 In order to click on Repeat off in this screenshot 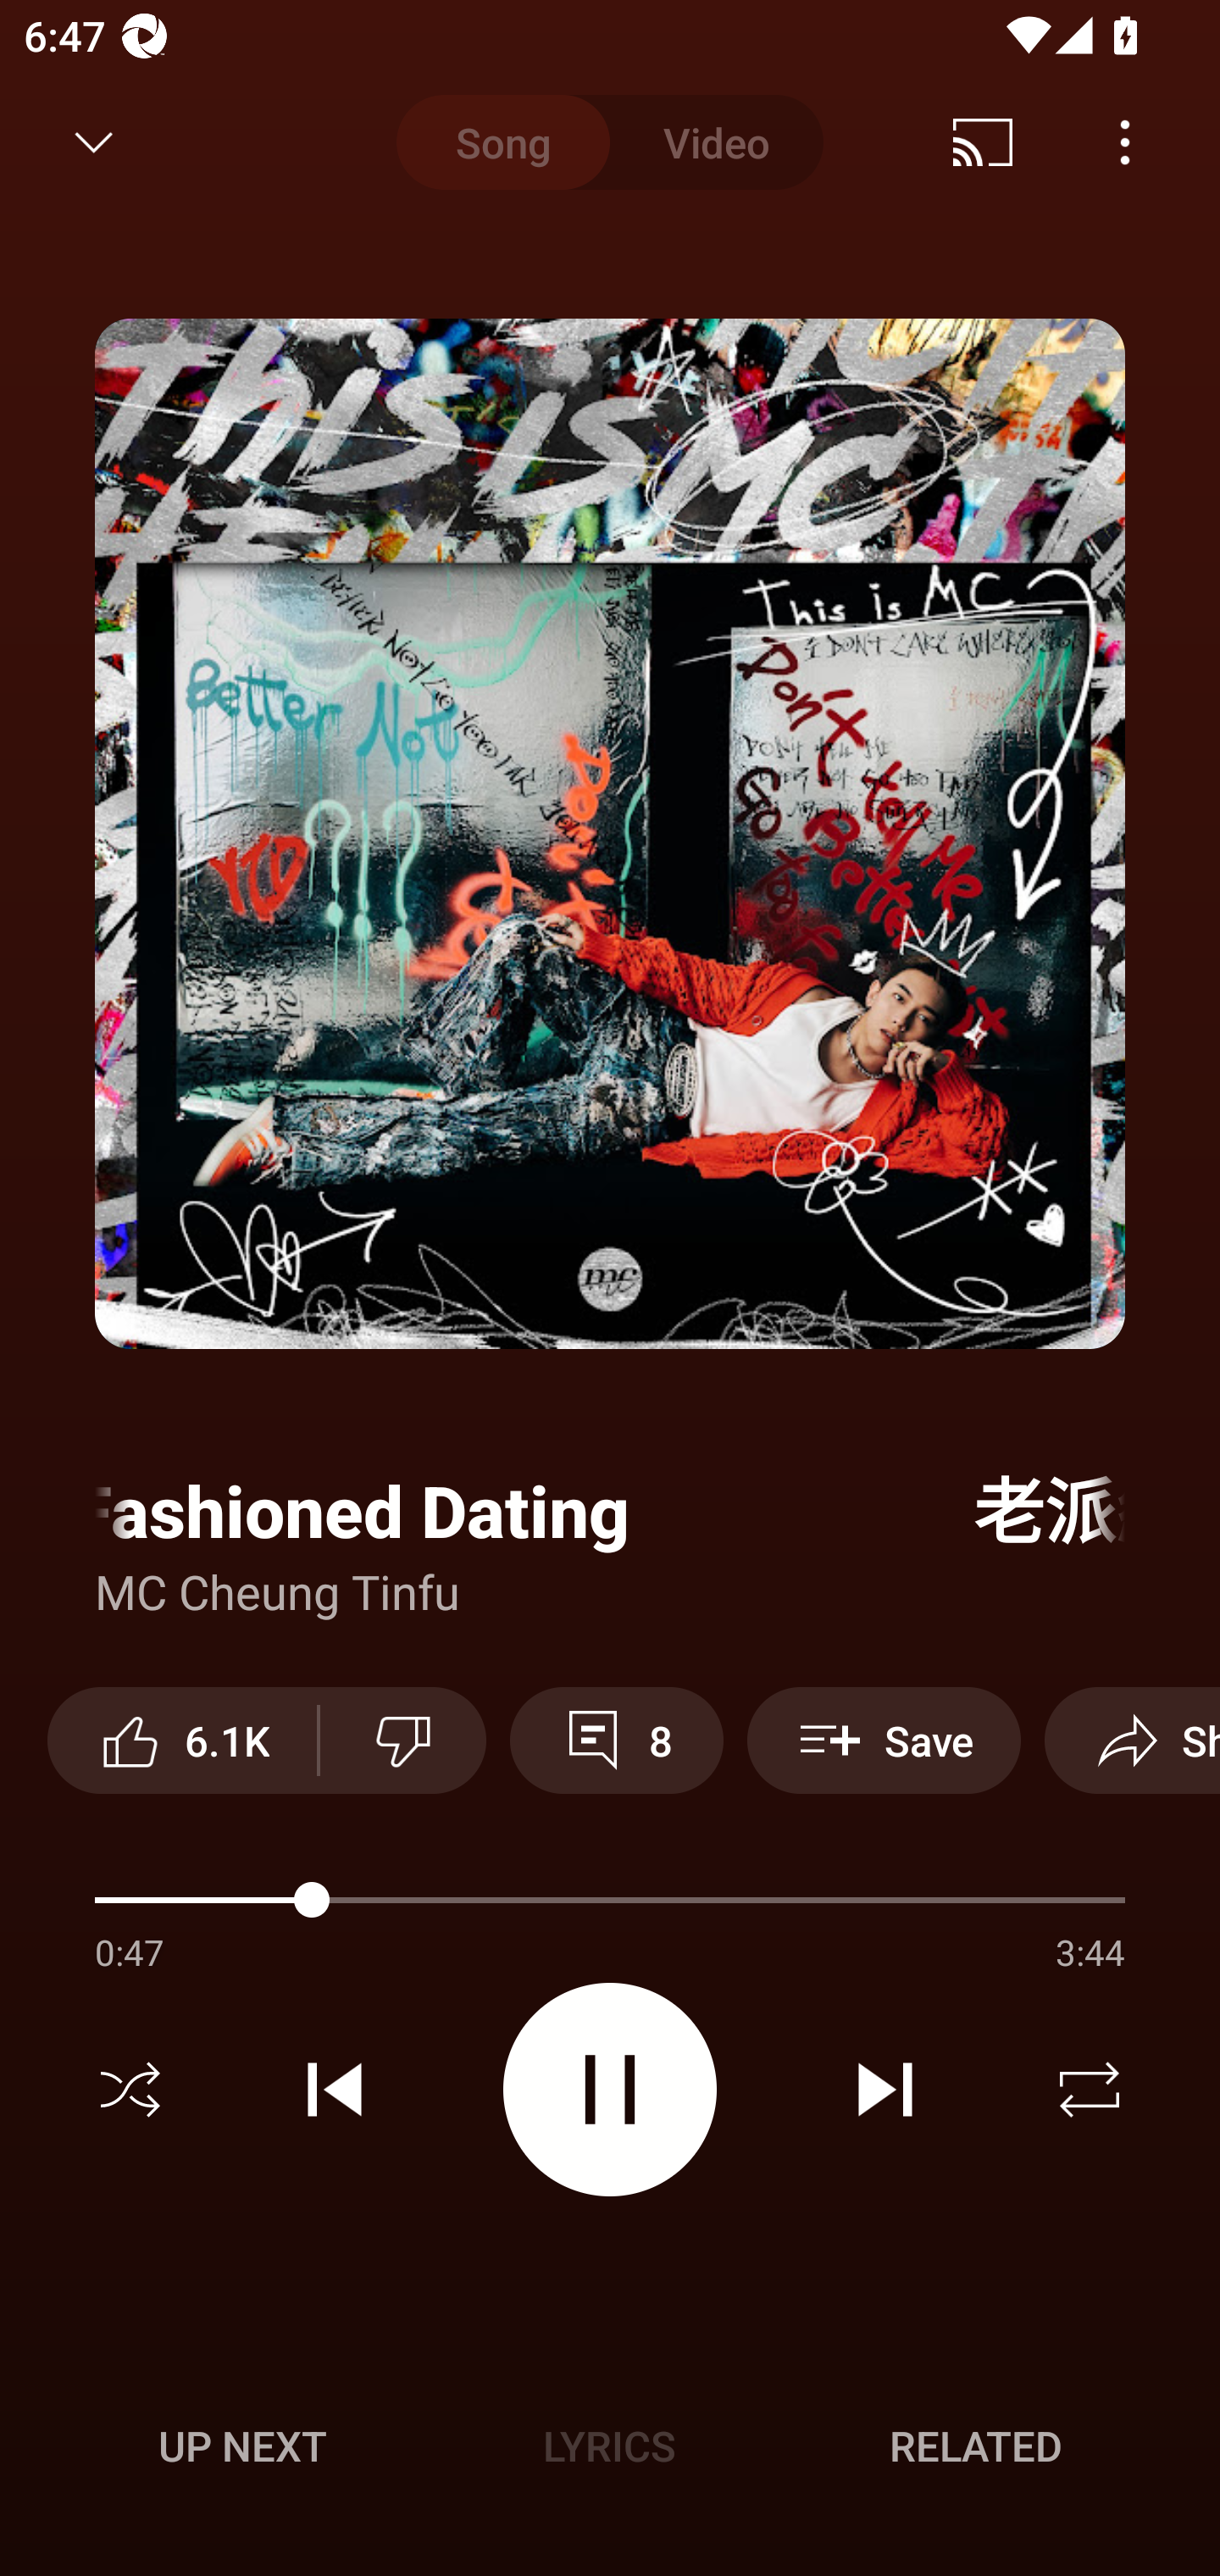, I will do `click(1090, 2090)`.